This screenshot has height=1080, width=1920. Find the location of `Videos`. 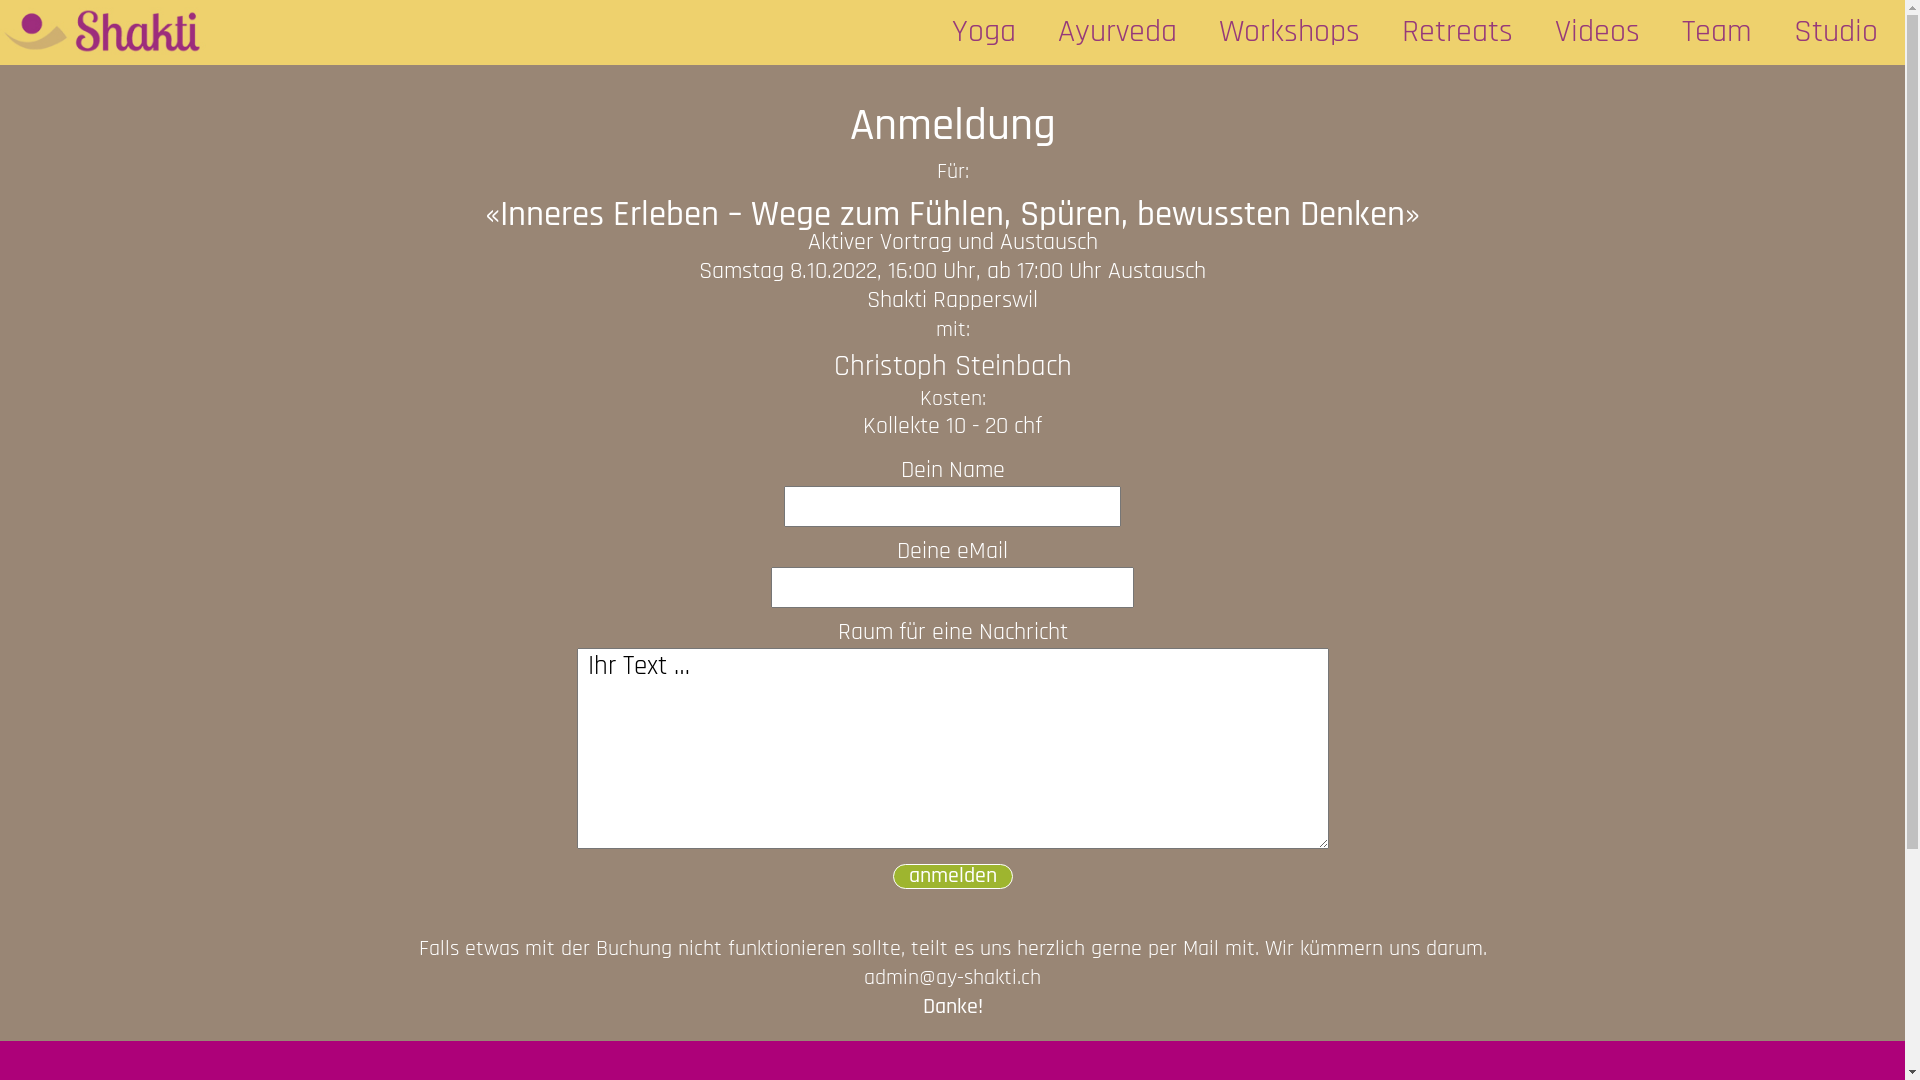

Videos is located at coordinates (1598, 32).